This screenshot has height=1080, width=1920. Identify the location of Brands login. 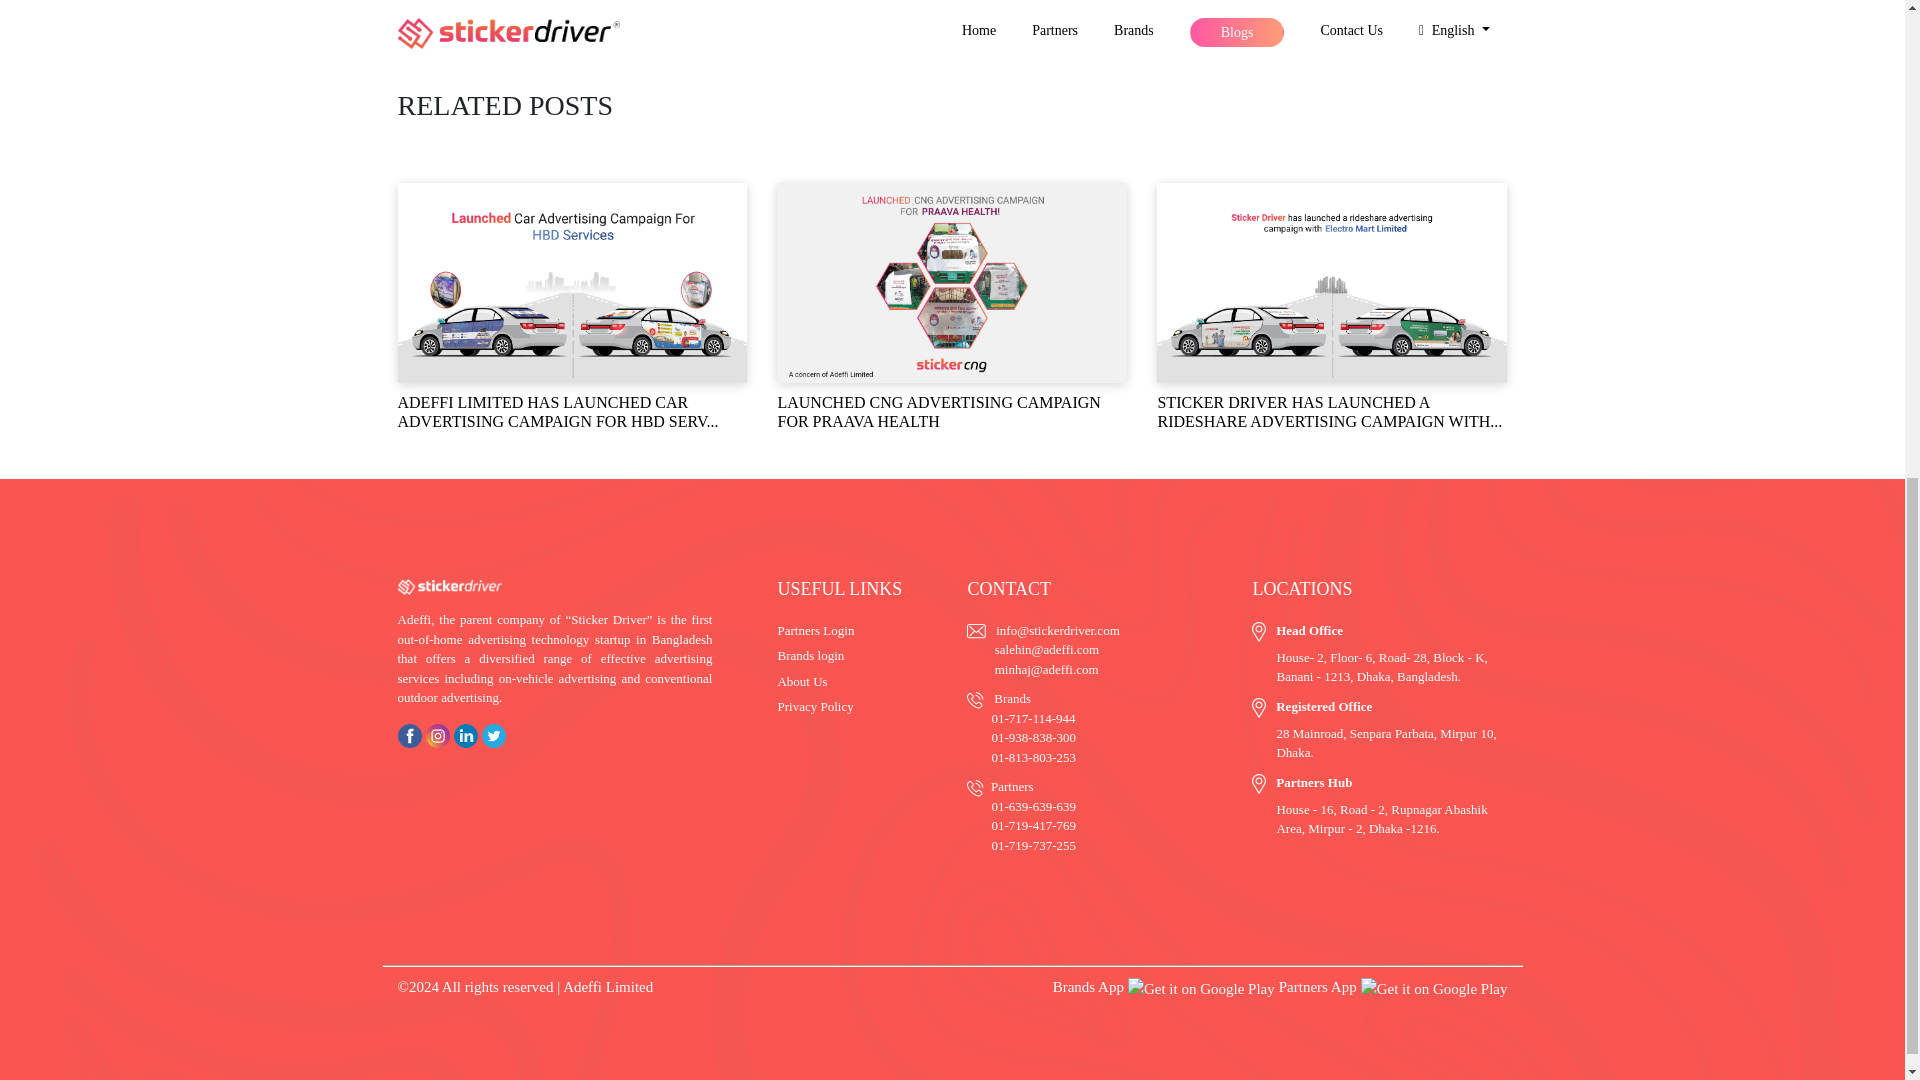
(810, 656).